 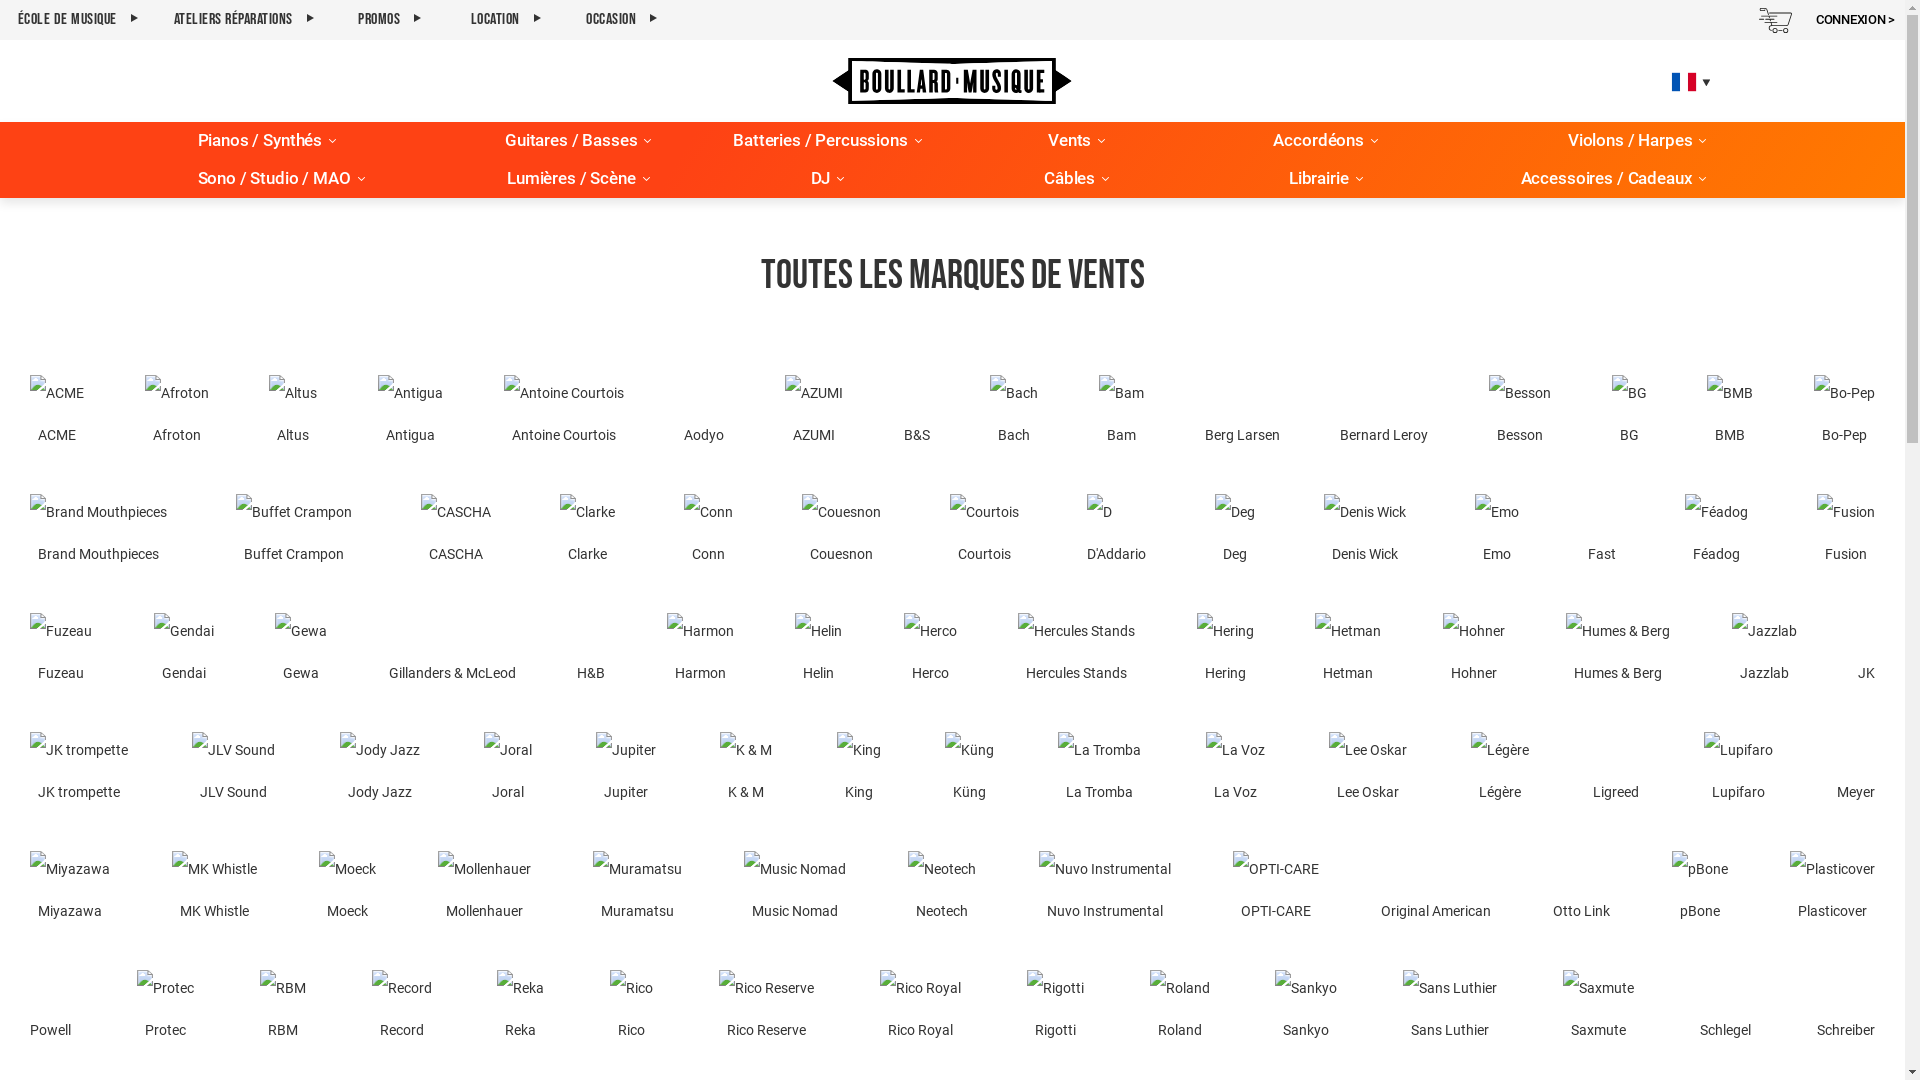 I want to click on Schreiber, so click(x=1846, y=1010).